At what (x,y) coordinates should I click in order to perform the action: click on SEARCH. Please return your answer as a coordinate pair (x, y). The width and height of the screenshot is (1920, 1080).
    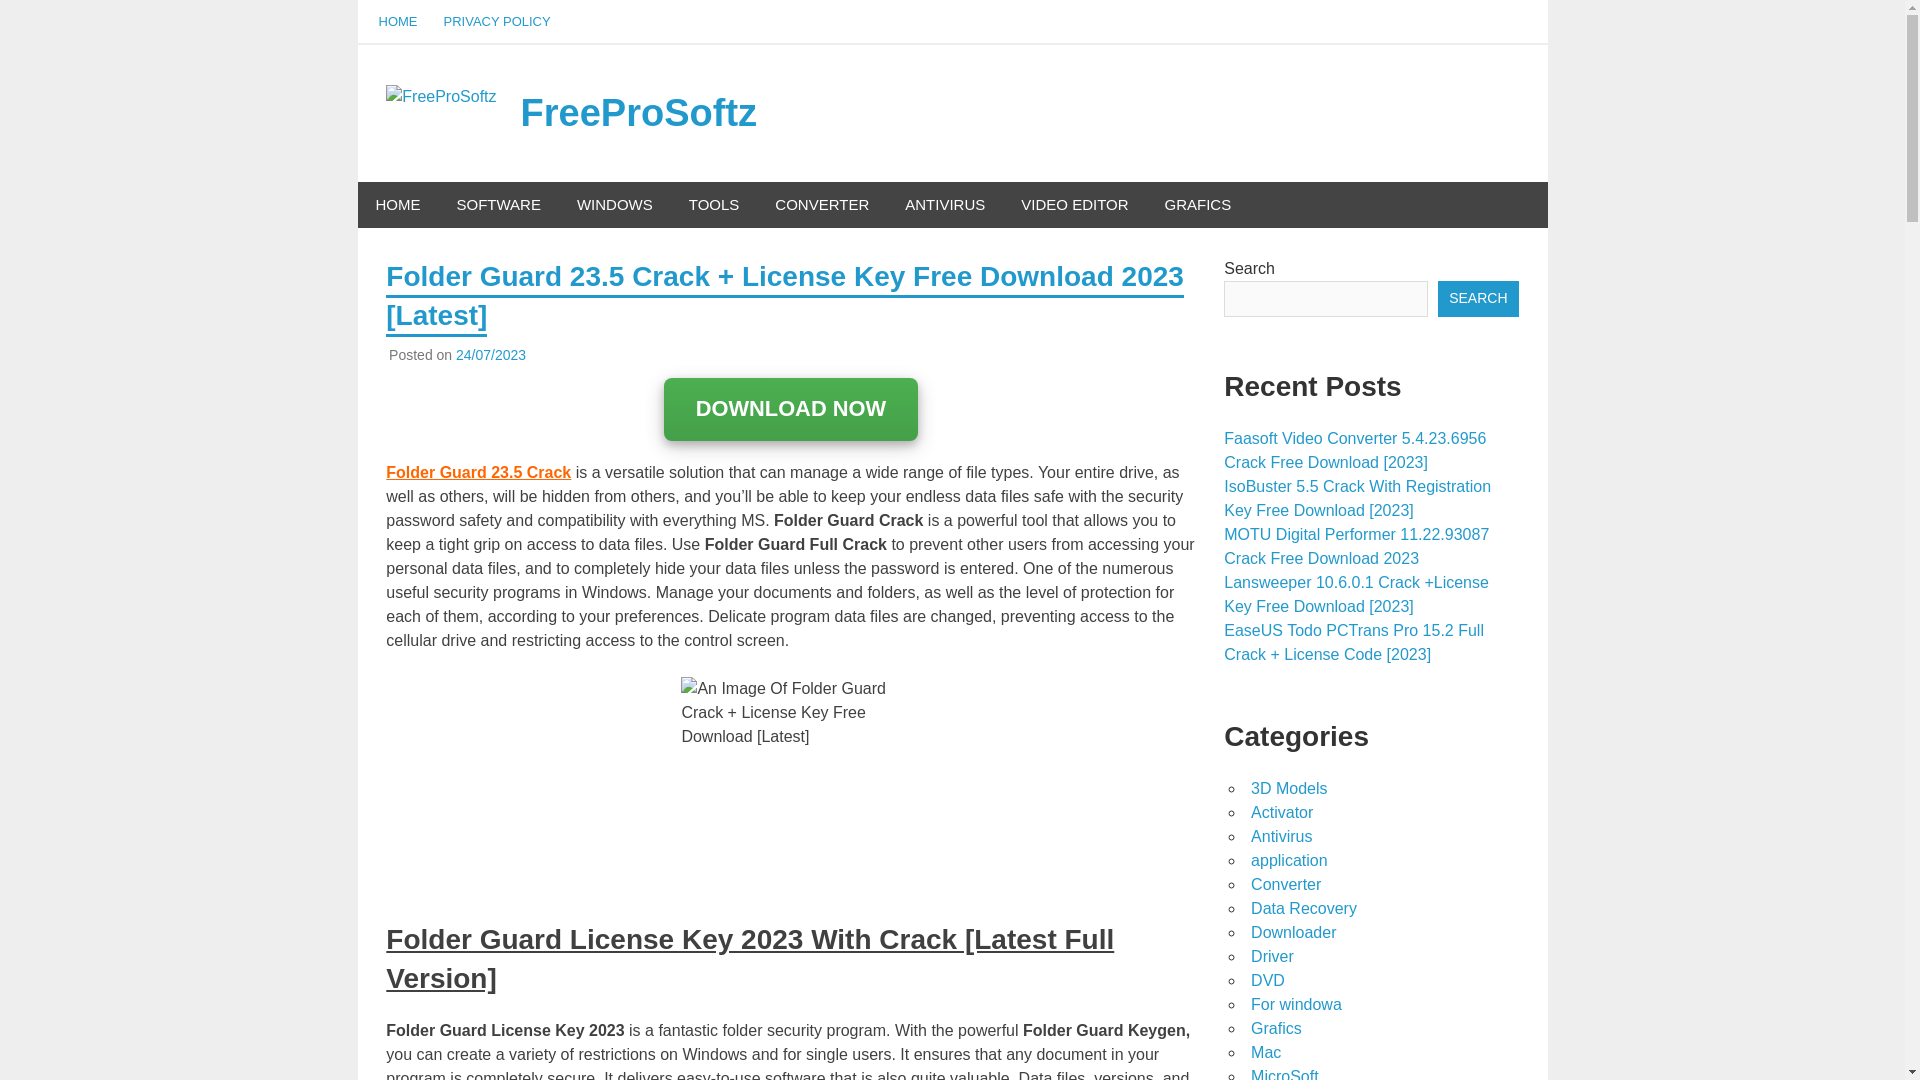
    Looking at the image, I should click on (1478, 298).